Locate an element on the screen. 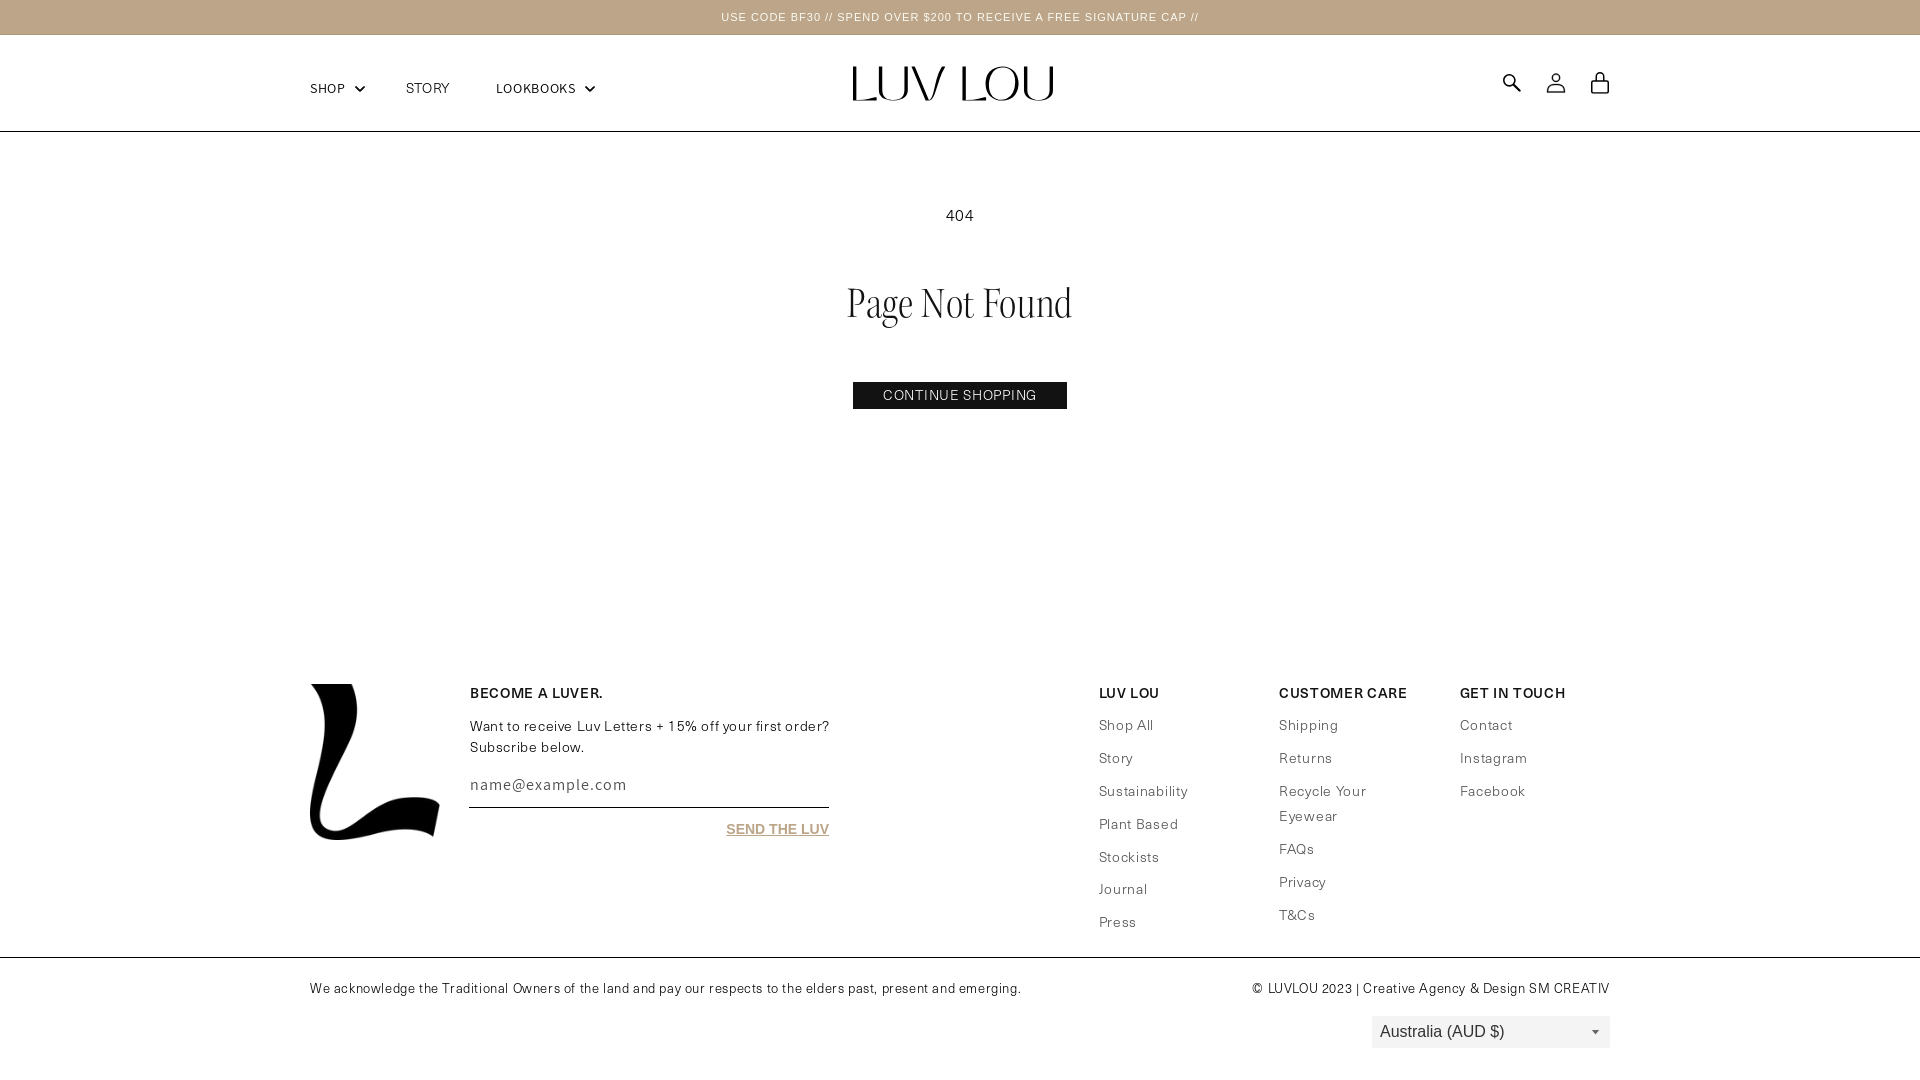 Image resolution: width=1920 pixels, height=1080 pixels. Cart is located at coordinates (1600, 83).